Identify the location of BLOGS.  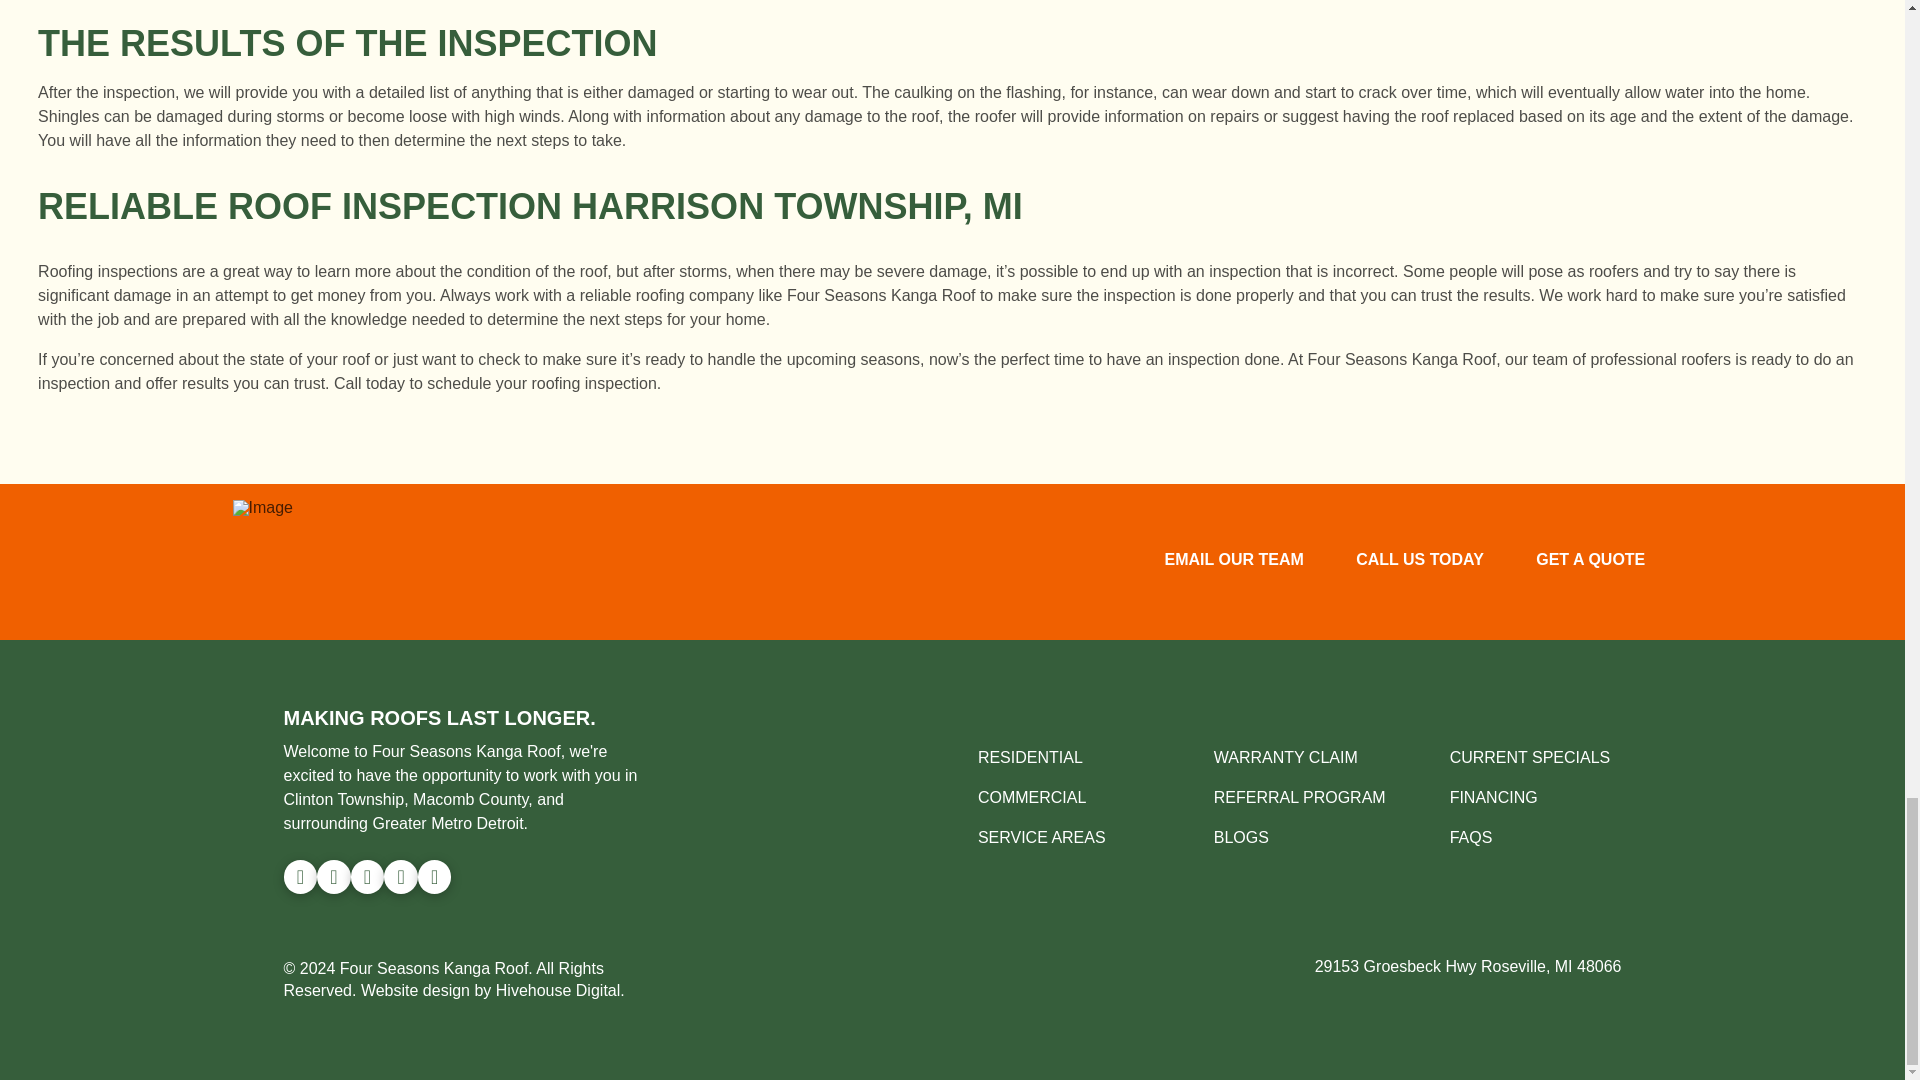
(1241, 837).